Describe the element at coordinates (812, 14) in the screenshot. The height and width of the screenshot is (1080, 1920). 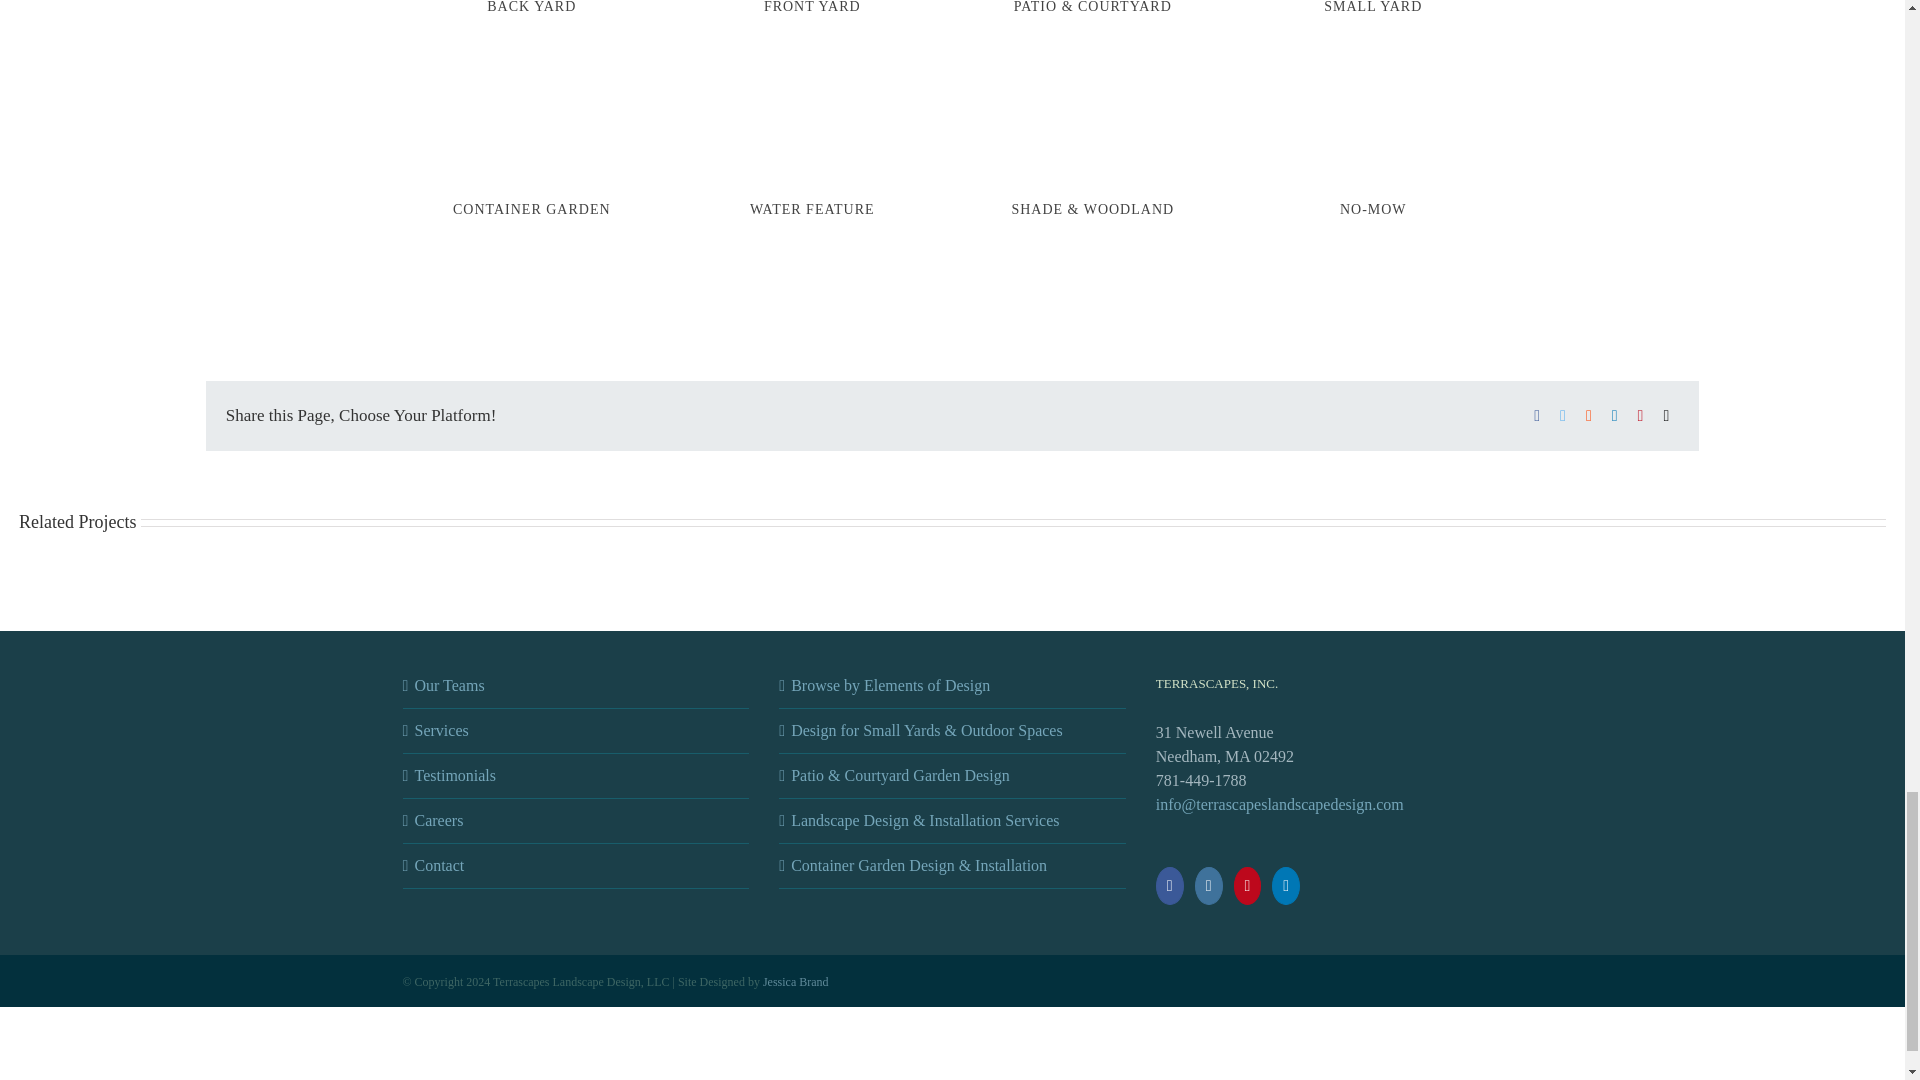
I see `FRONT YARD` at that location.